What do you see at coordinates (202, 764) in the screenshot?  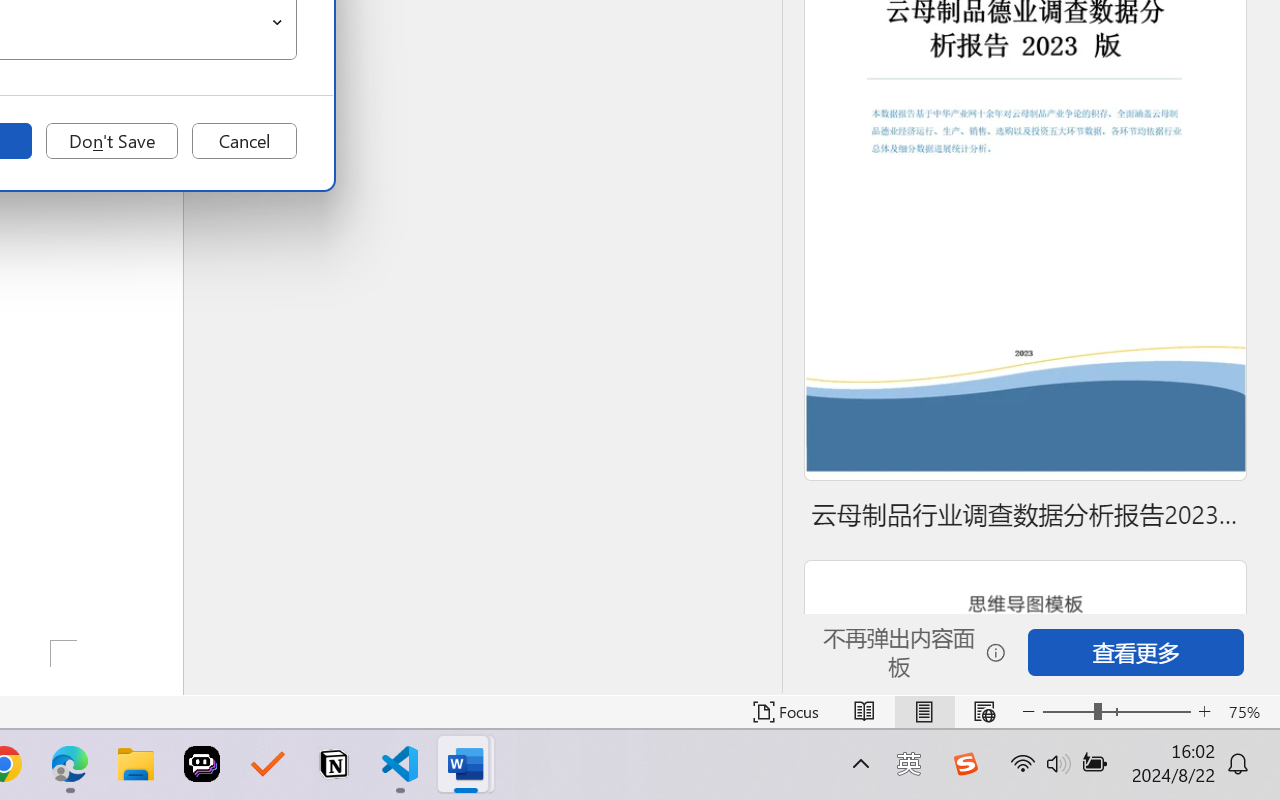 I see `Poe` at bounding box center [202, 764].